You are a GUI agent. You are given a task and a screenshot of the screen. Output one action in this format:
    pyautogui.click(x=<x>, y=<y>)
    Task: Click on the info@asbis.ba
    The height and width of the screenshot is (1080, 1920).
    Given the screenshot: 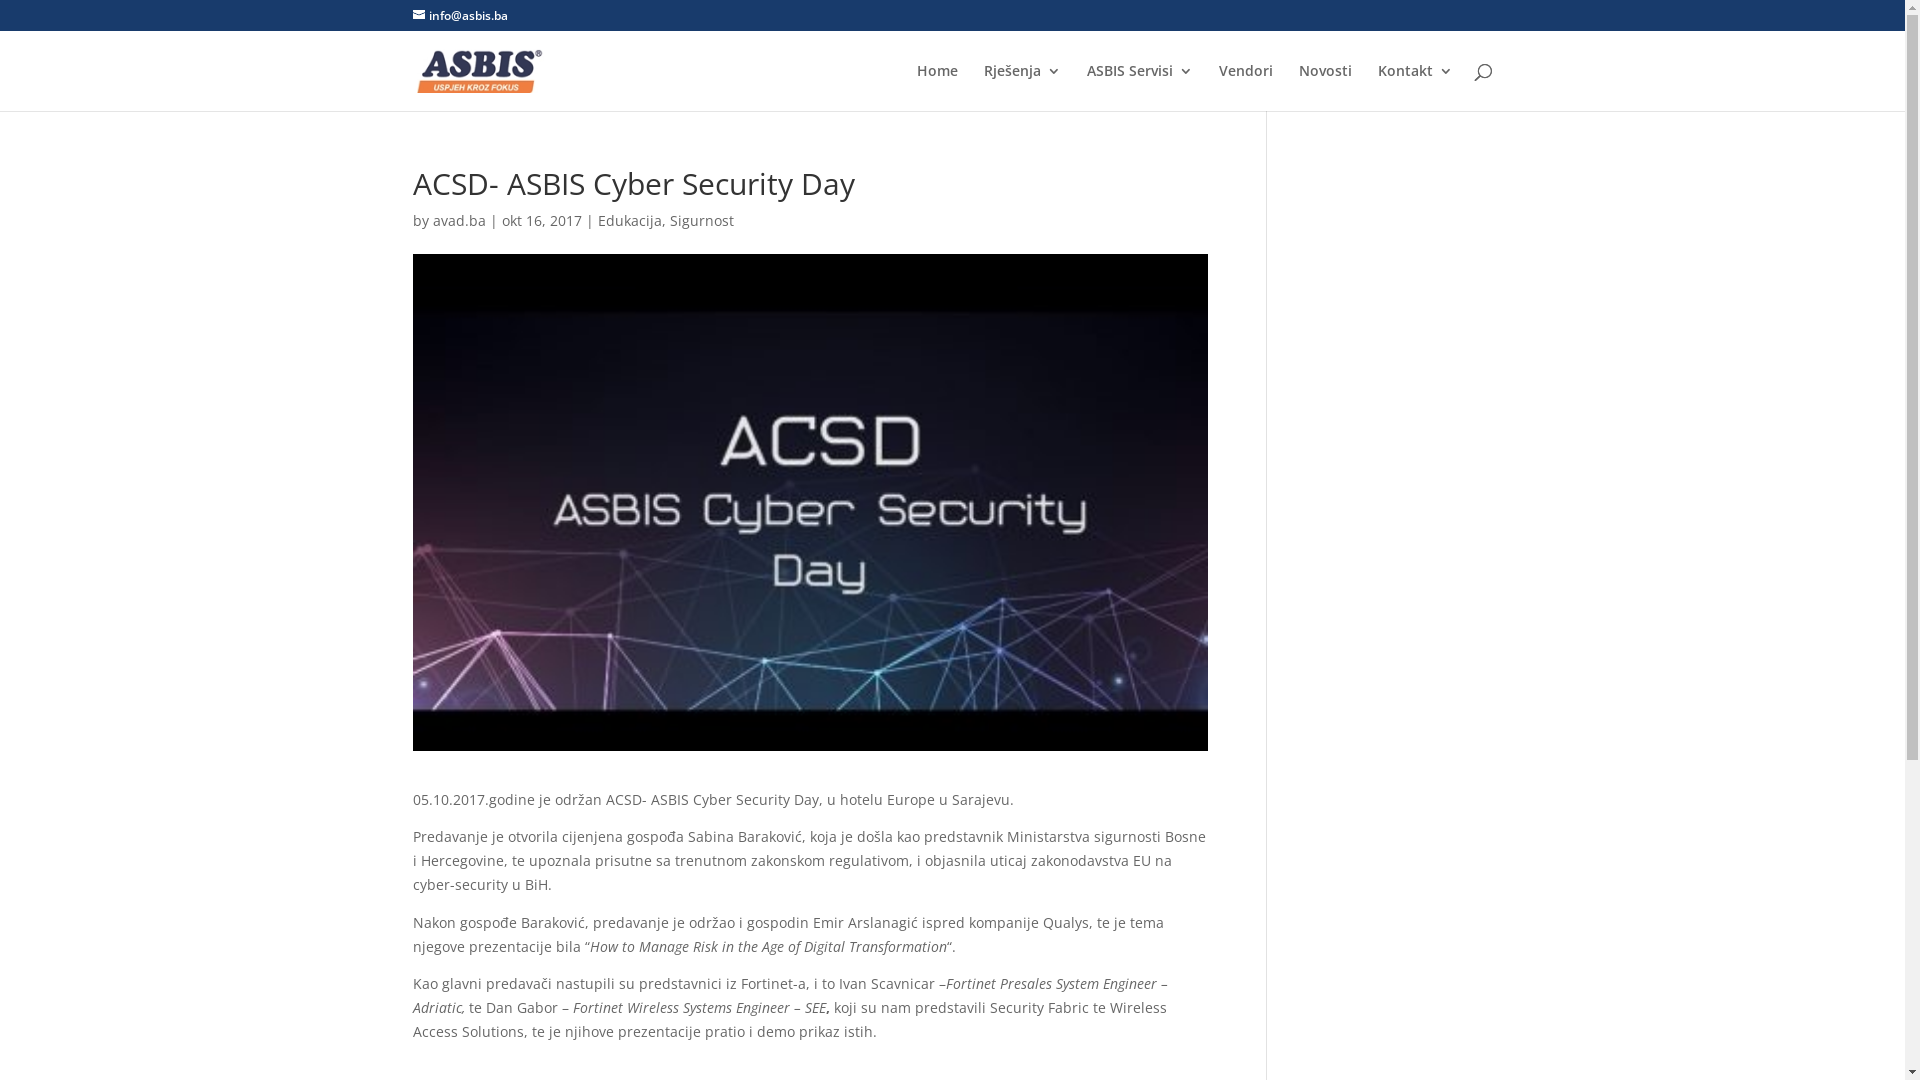 What is the action you would take?
    pyautogui.click(x=459, y=16)
    